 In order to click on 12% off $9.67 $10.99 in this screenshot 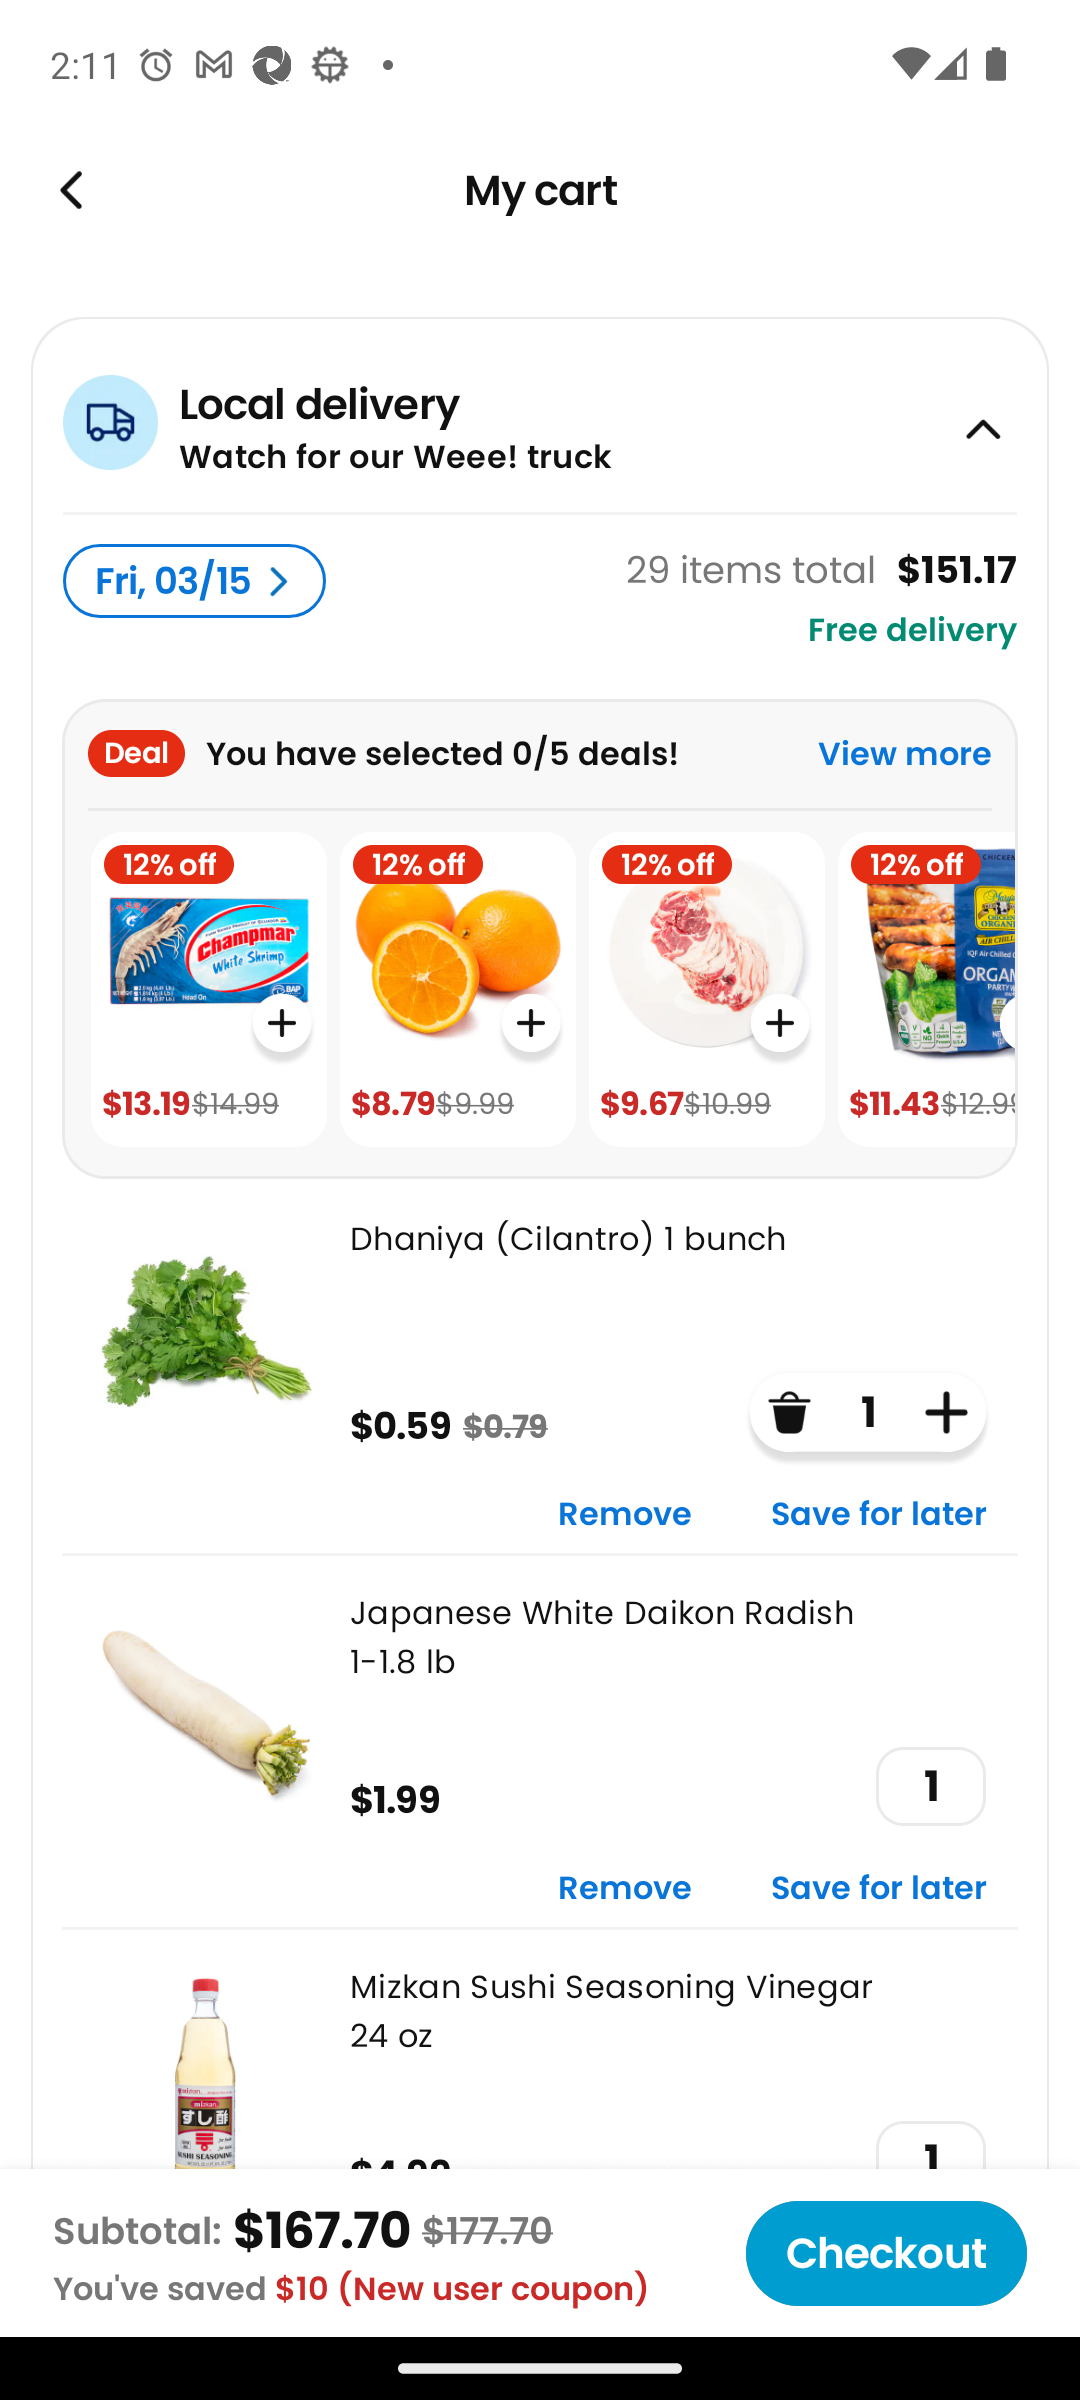, I will do `click(706, 990)`.